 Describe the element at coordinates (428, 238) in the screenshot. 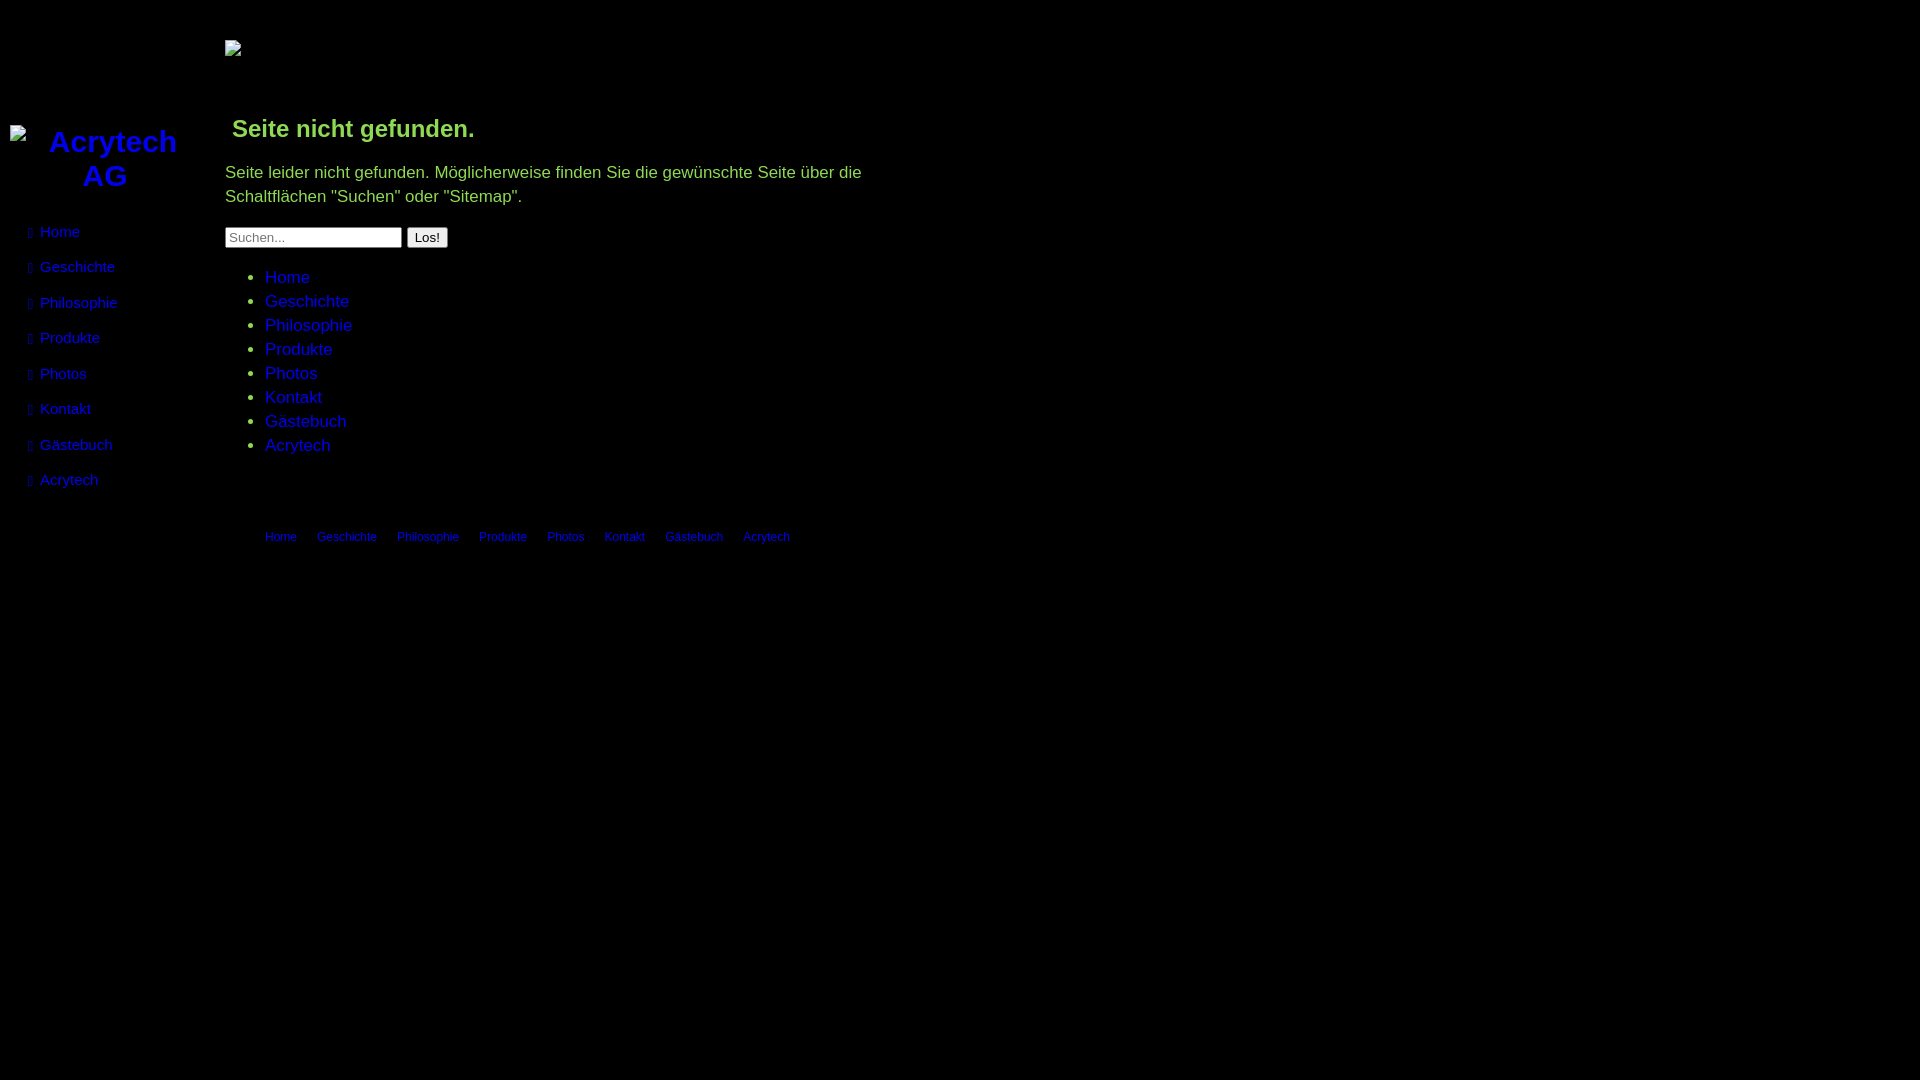

I see `Los!` at that location.